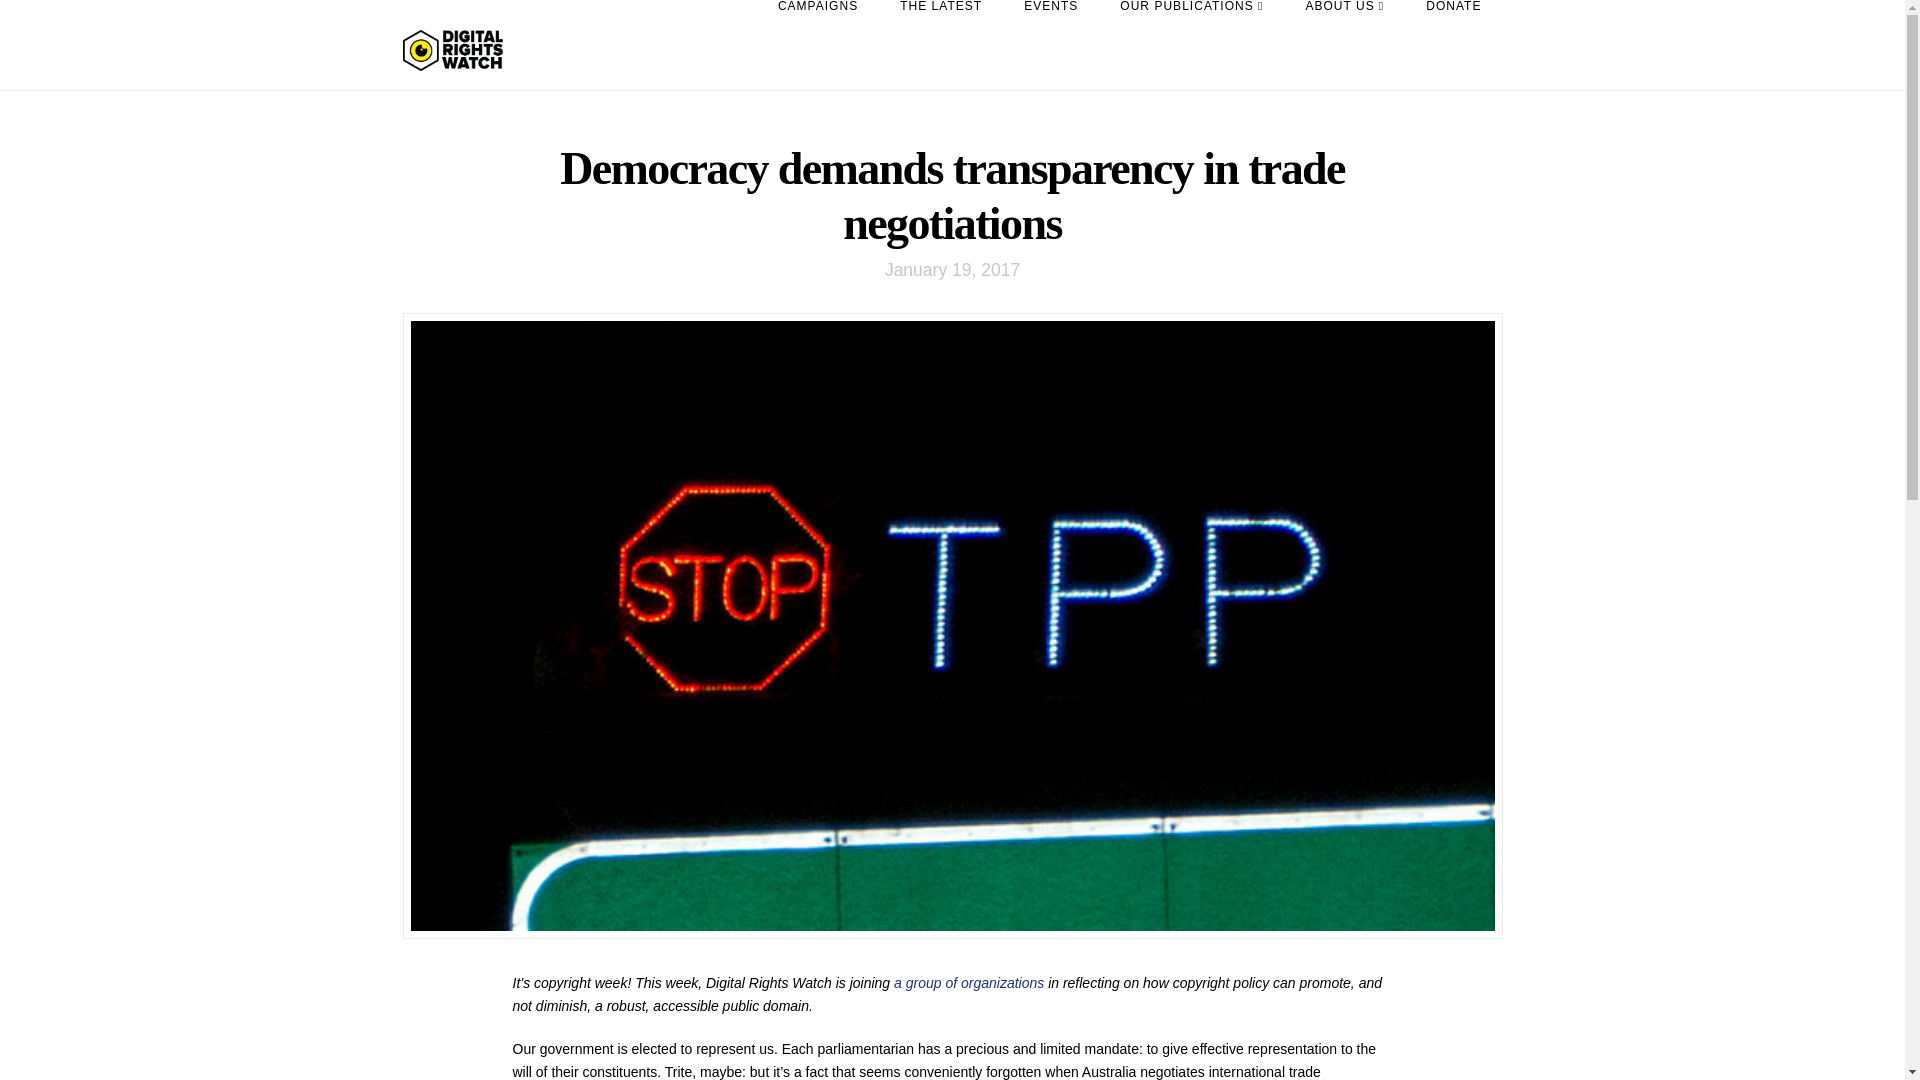 This screenshot has width=1920, height=1080. I want to click on a group of organizations, so click(969, 983).